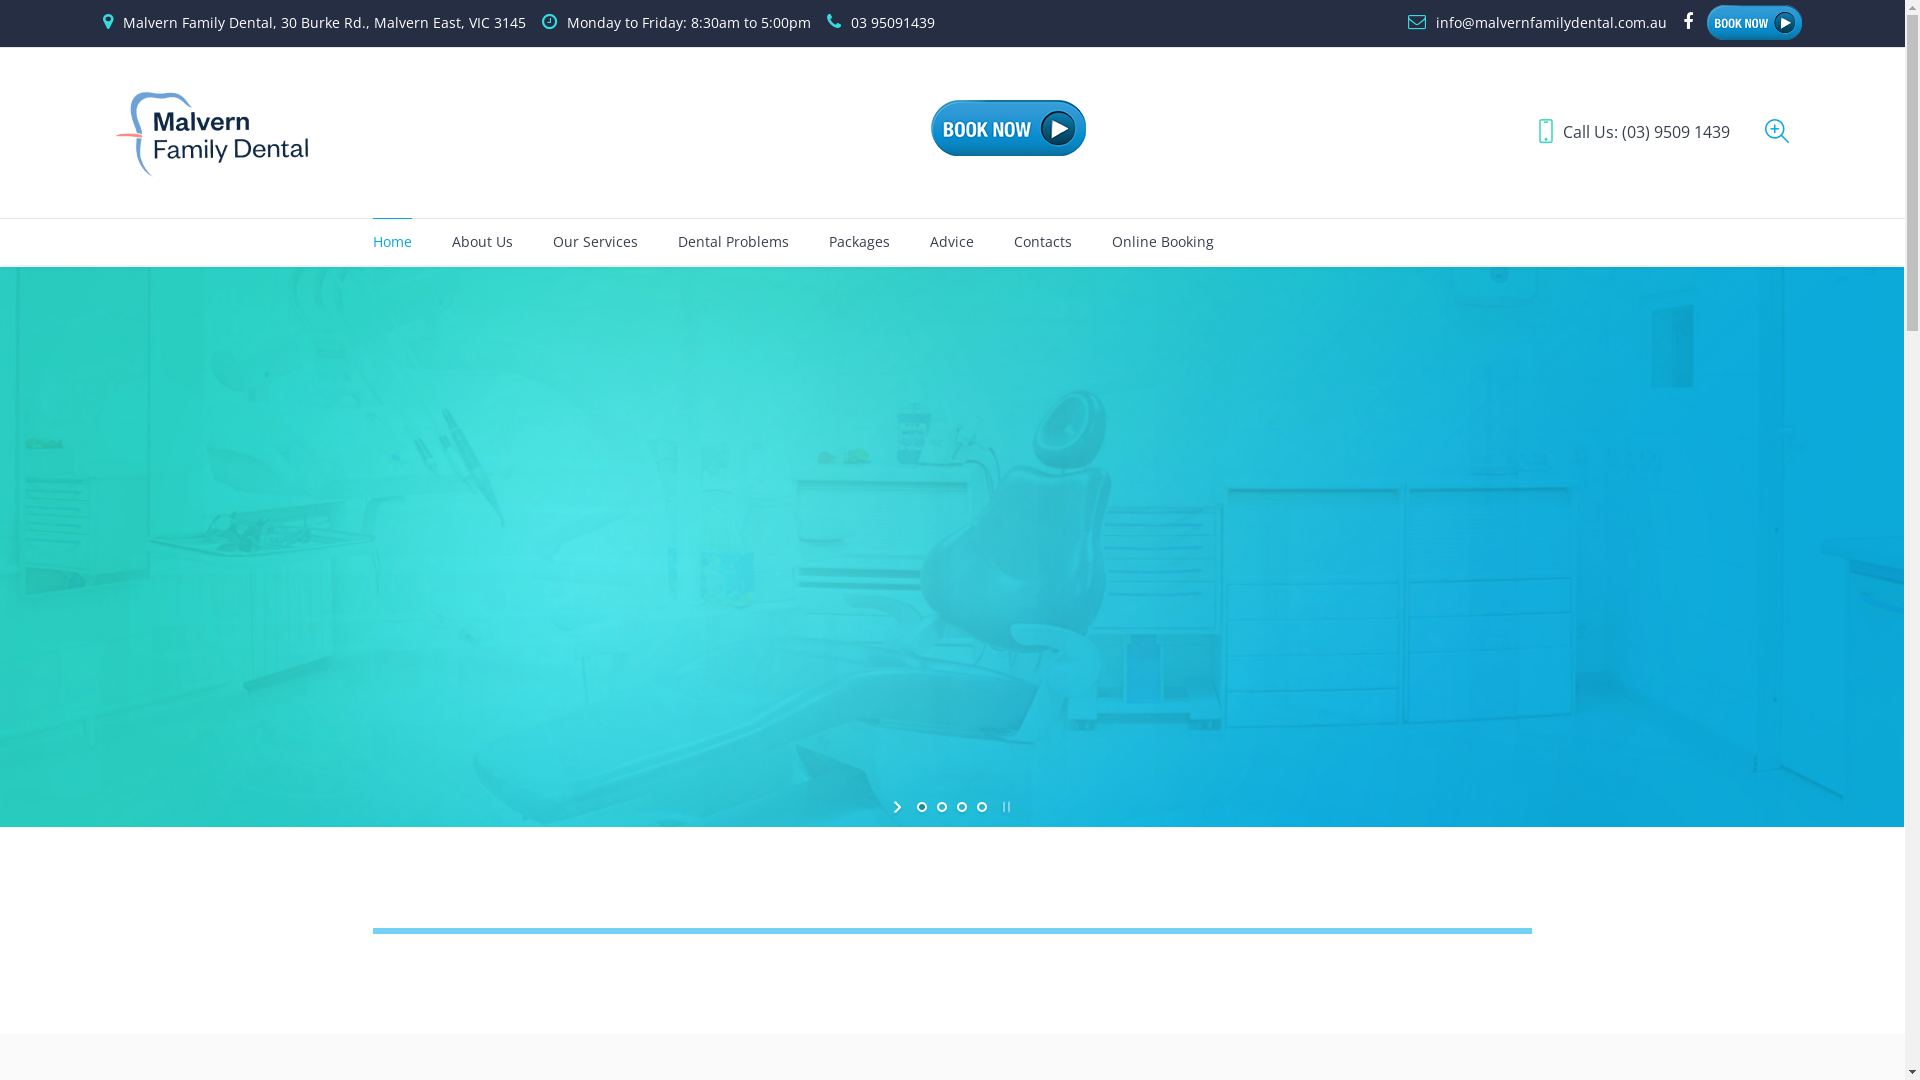 The height and width of the screenshot is (1080, 1920). I want to click on Our Services, so click(594, 242).